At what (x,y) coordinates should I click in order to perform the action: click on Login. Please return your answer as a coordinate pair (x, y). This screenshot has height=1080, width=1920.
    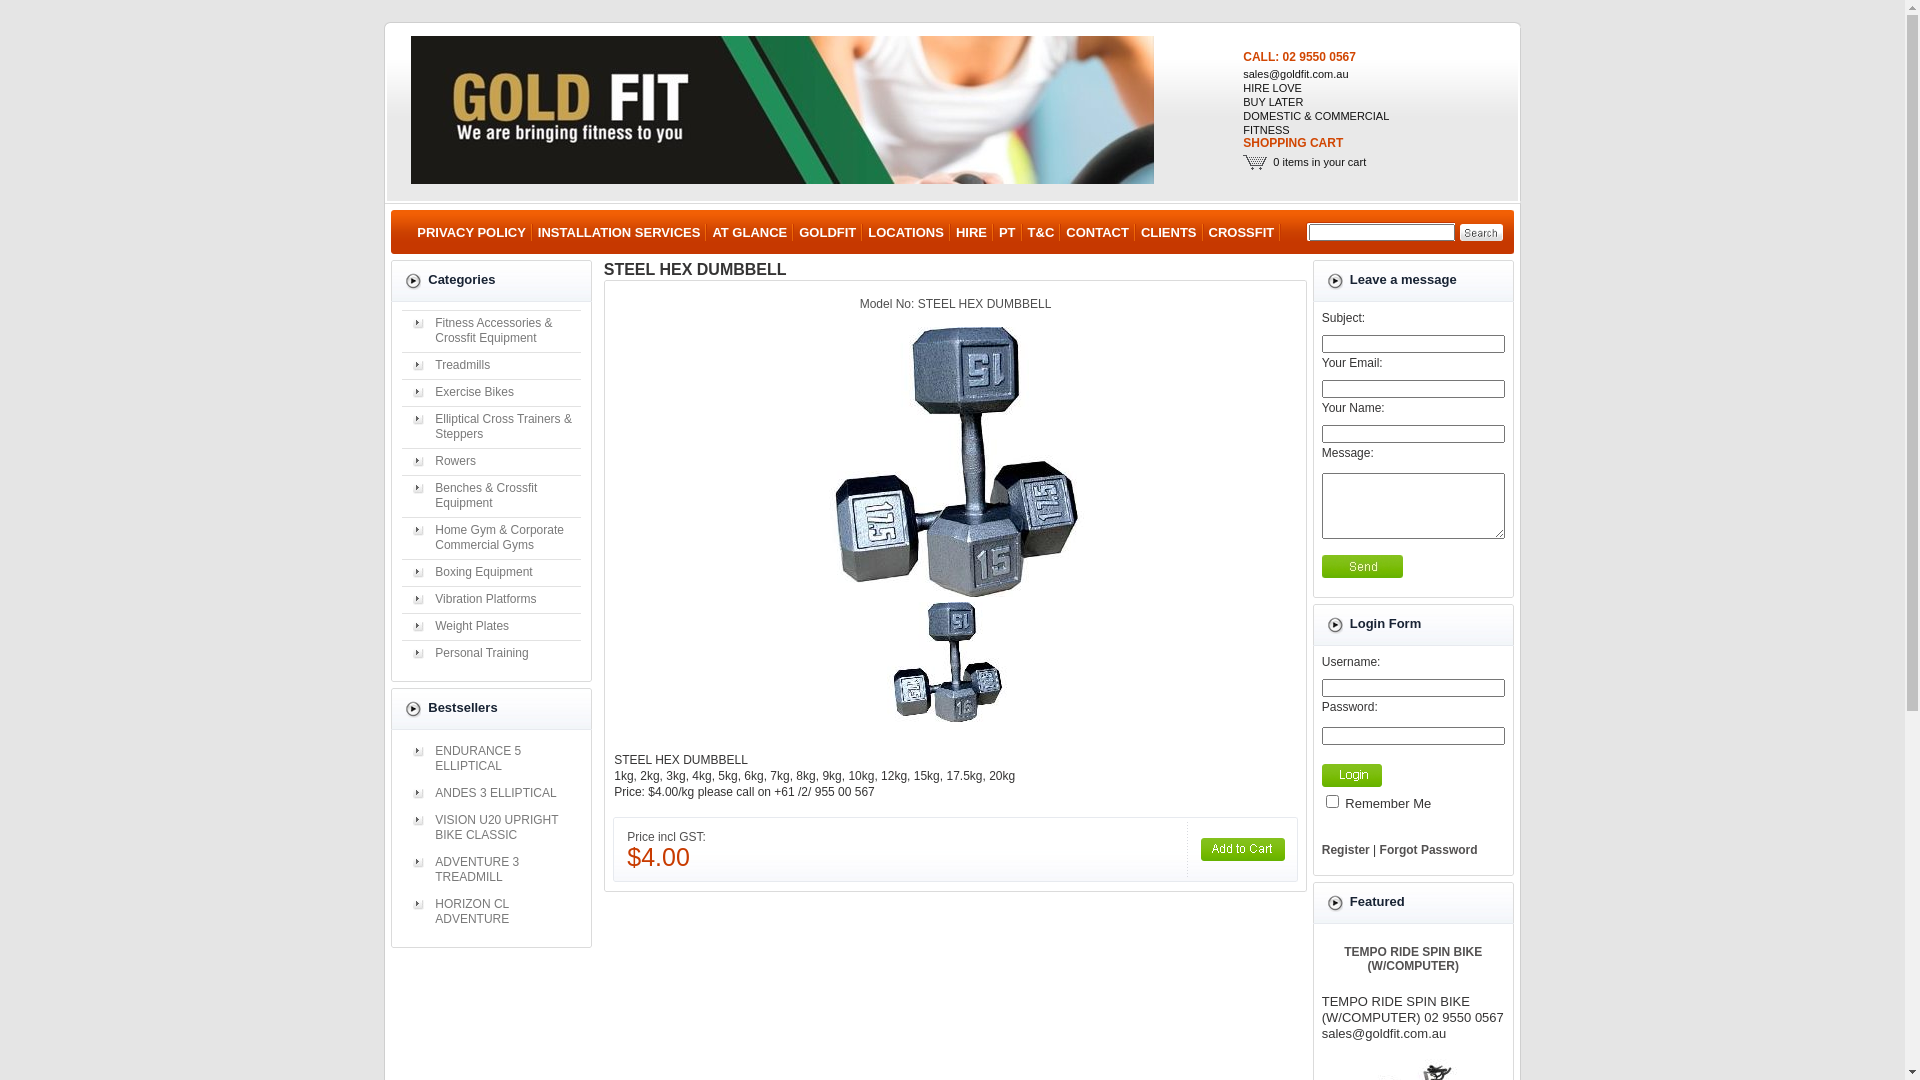
    Looking at the image, I should click on (1352, 776).